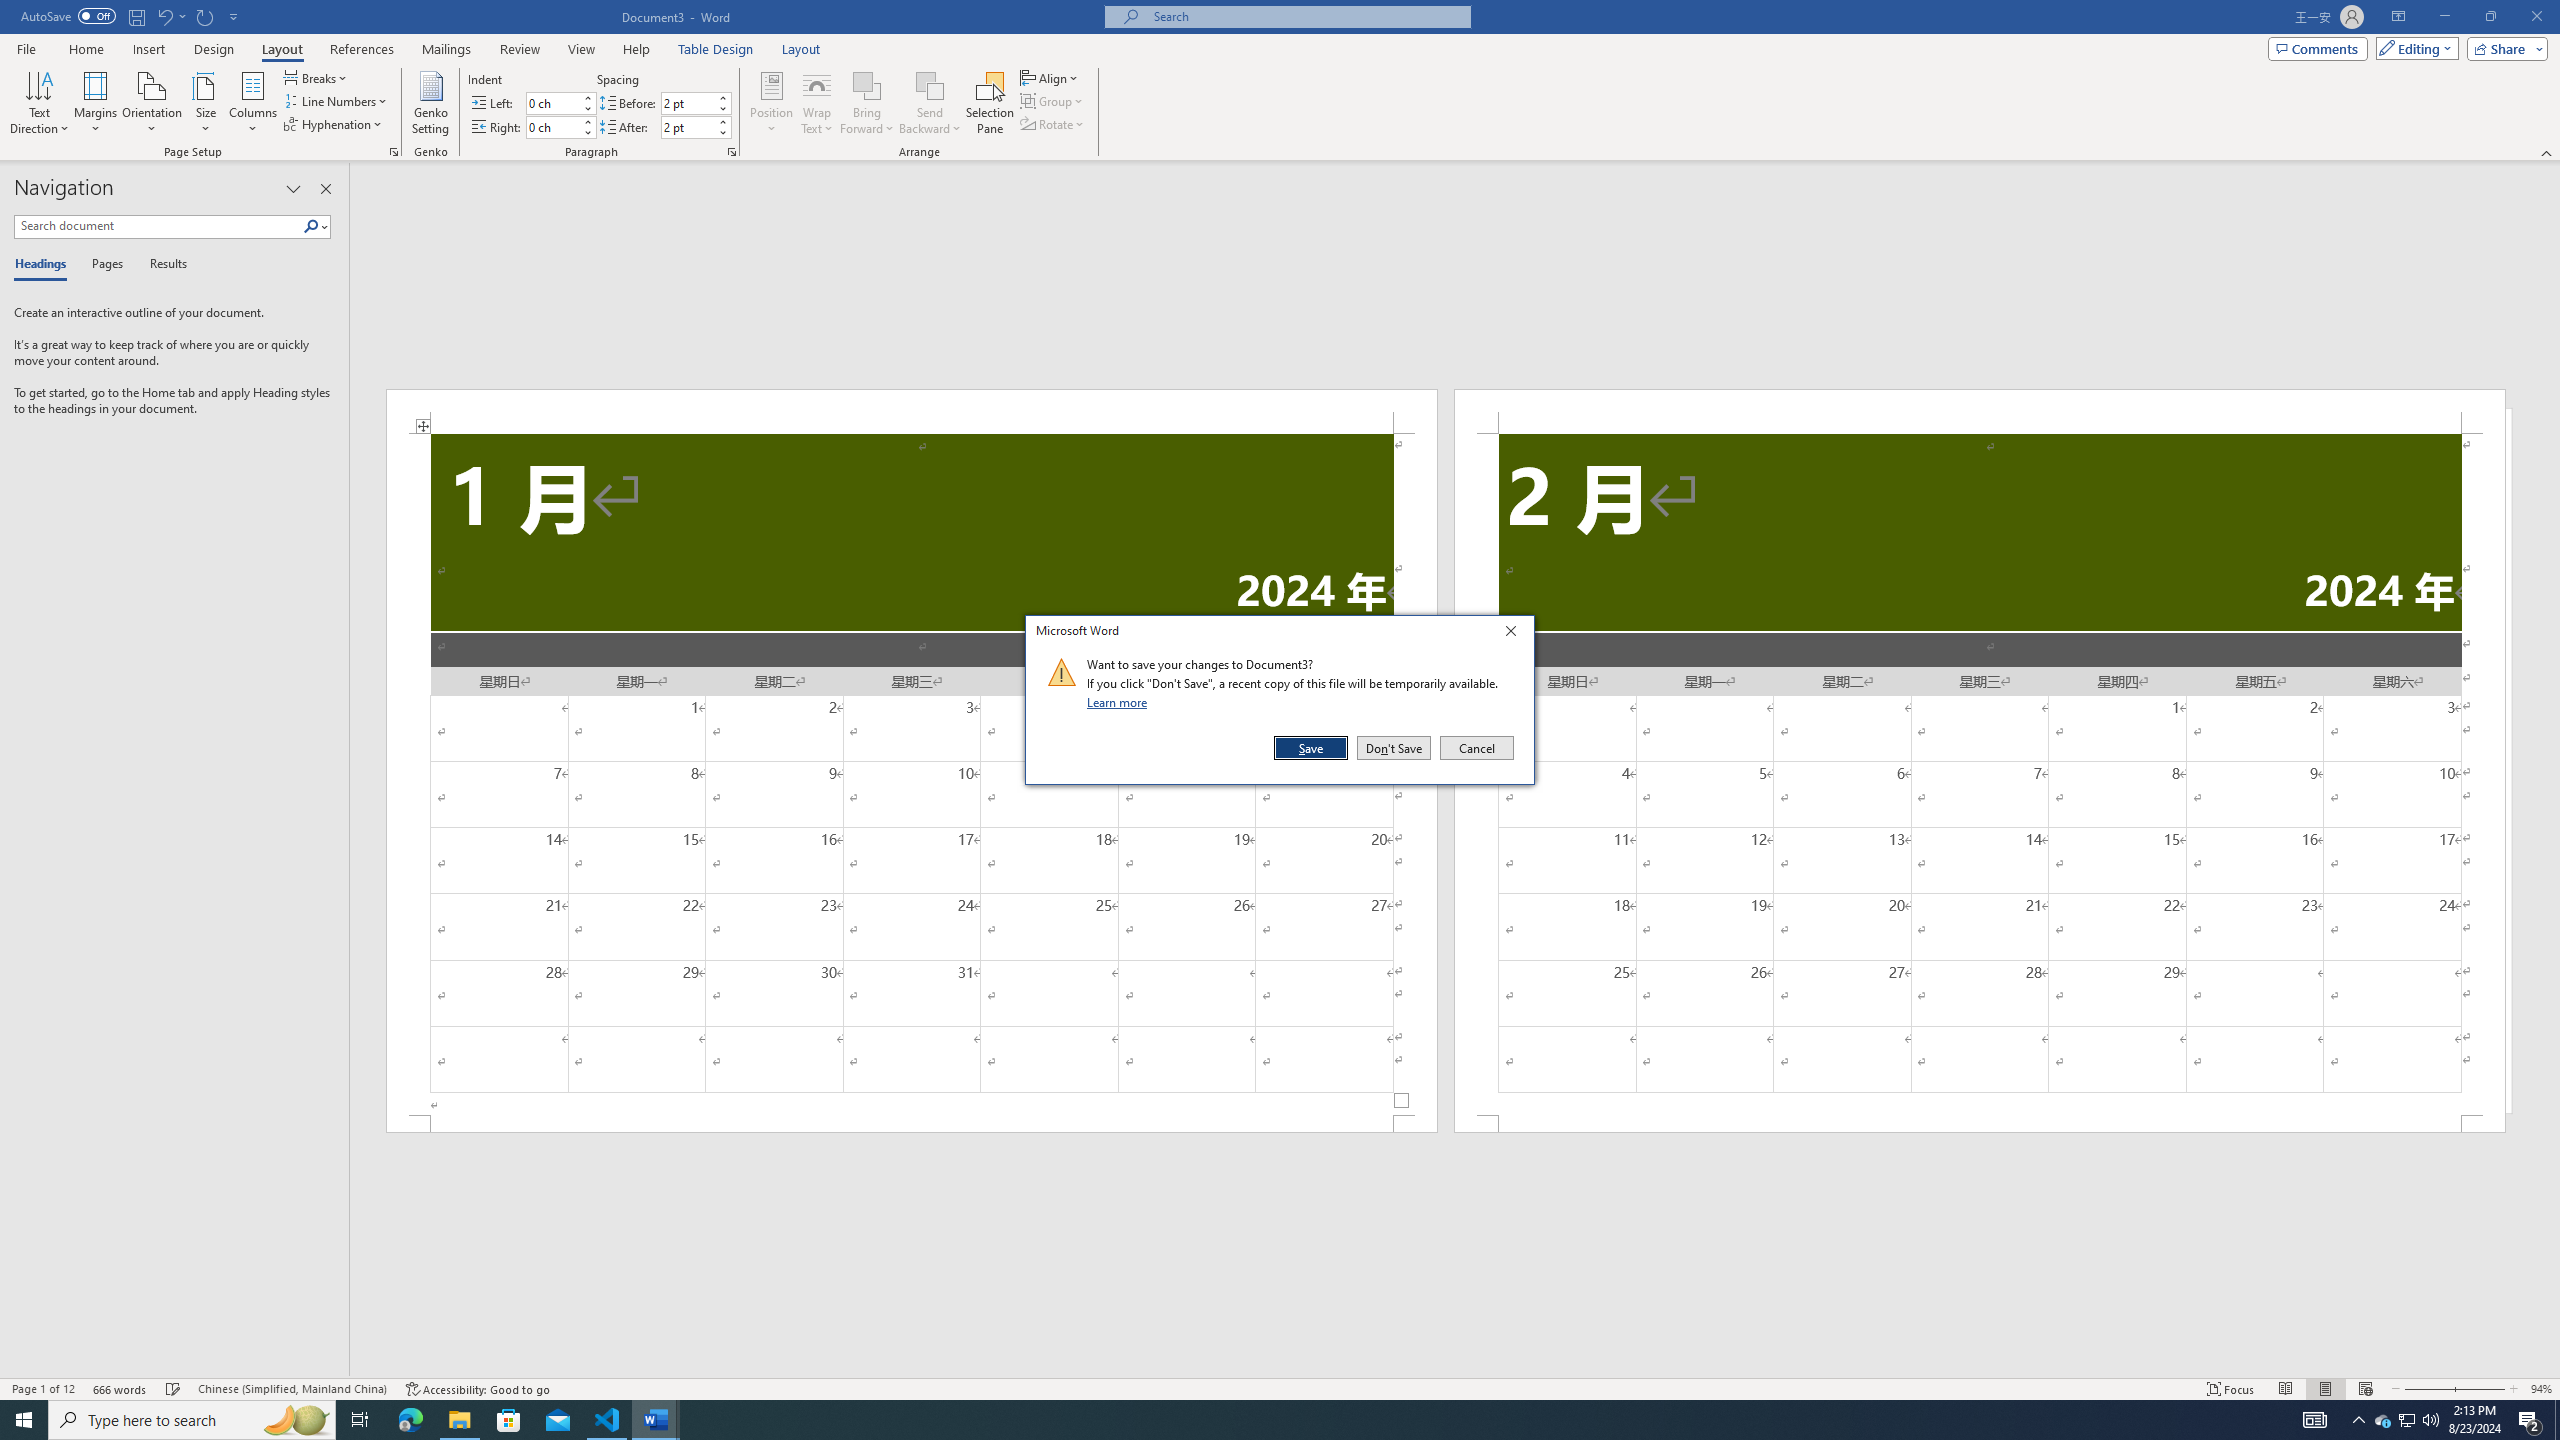  I want to click on Footer -Section 1-, so click(912, 1124).